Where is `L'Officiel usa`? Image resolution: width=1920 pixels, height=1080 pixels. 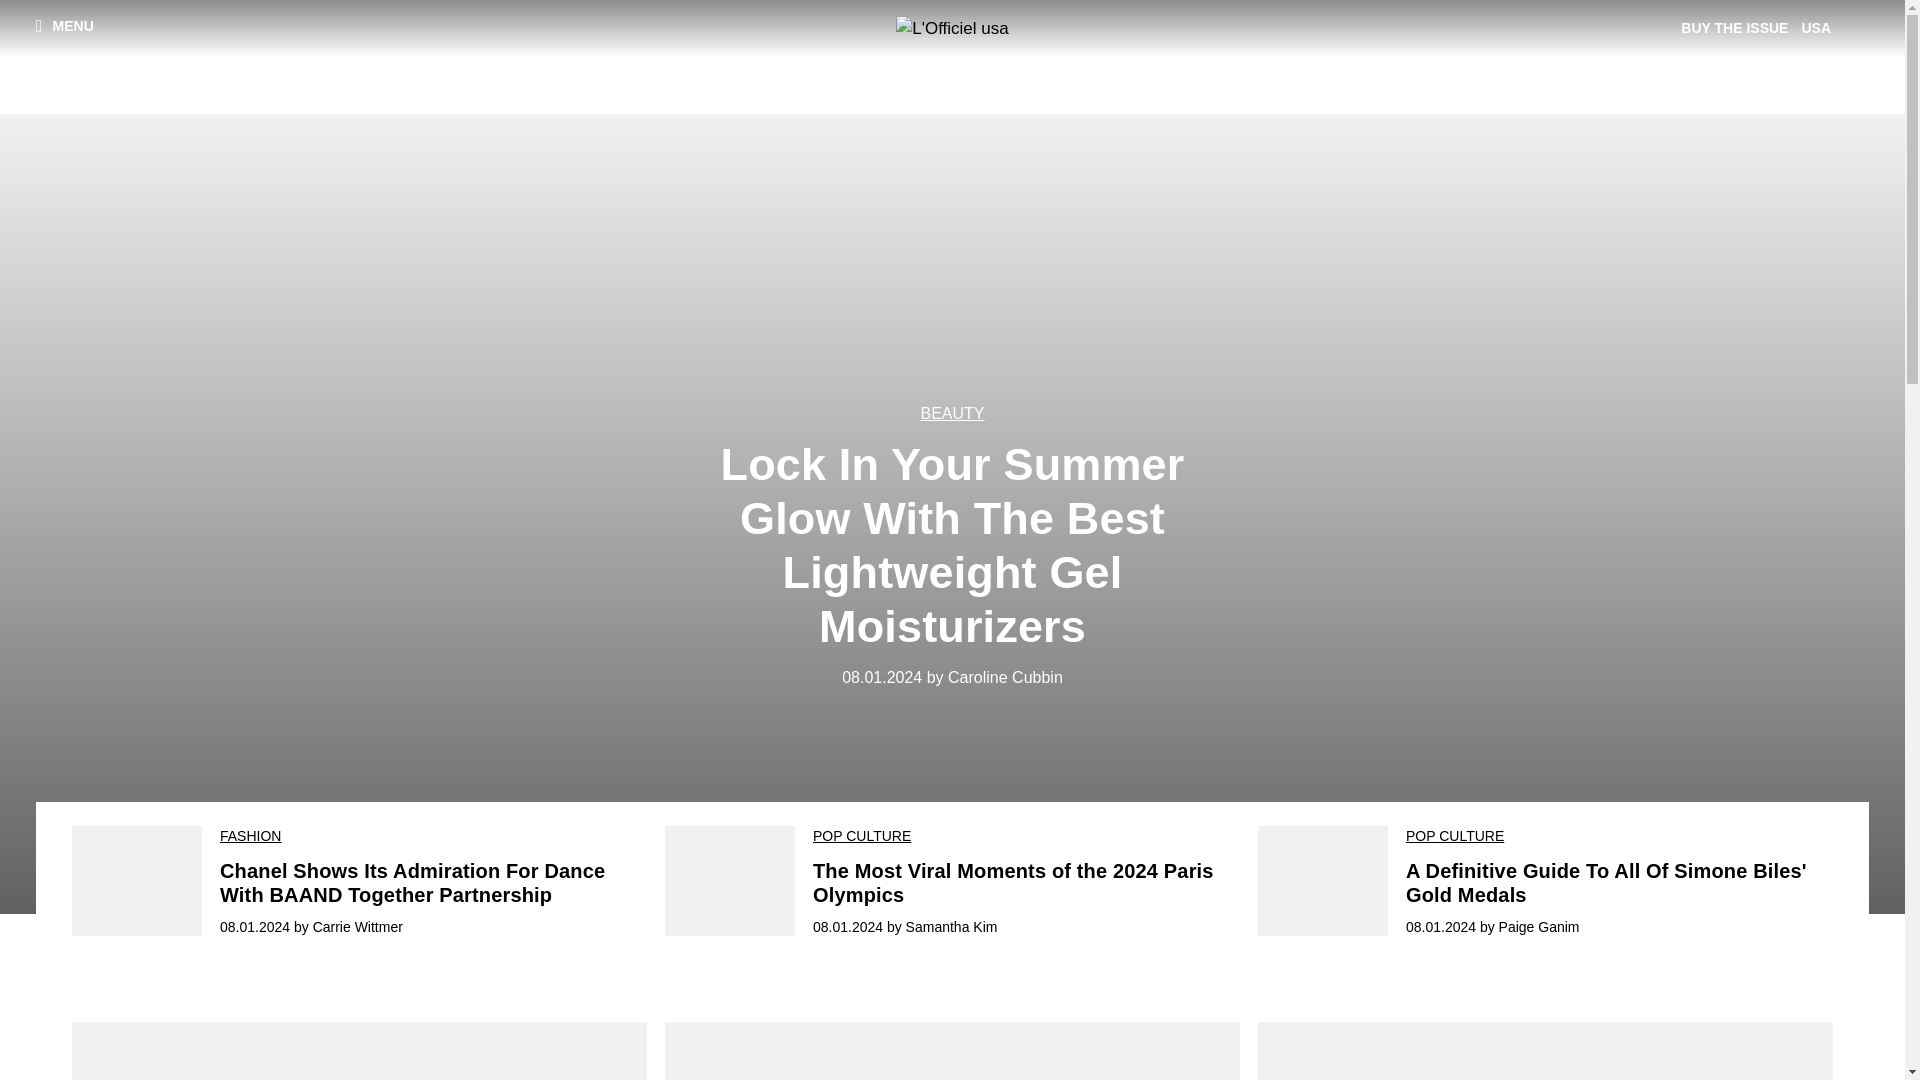 L'Officiel usa is located at coordinates (952, 29).